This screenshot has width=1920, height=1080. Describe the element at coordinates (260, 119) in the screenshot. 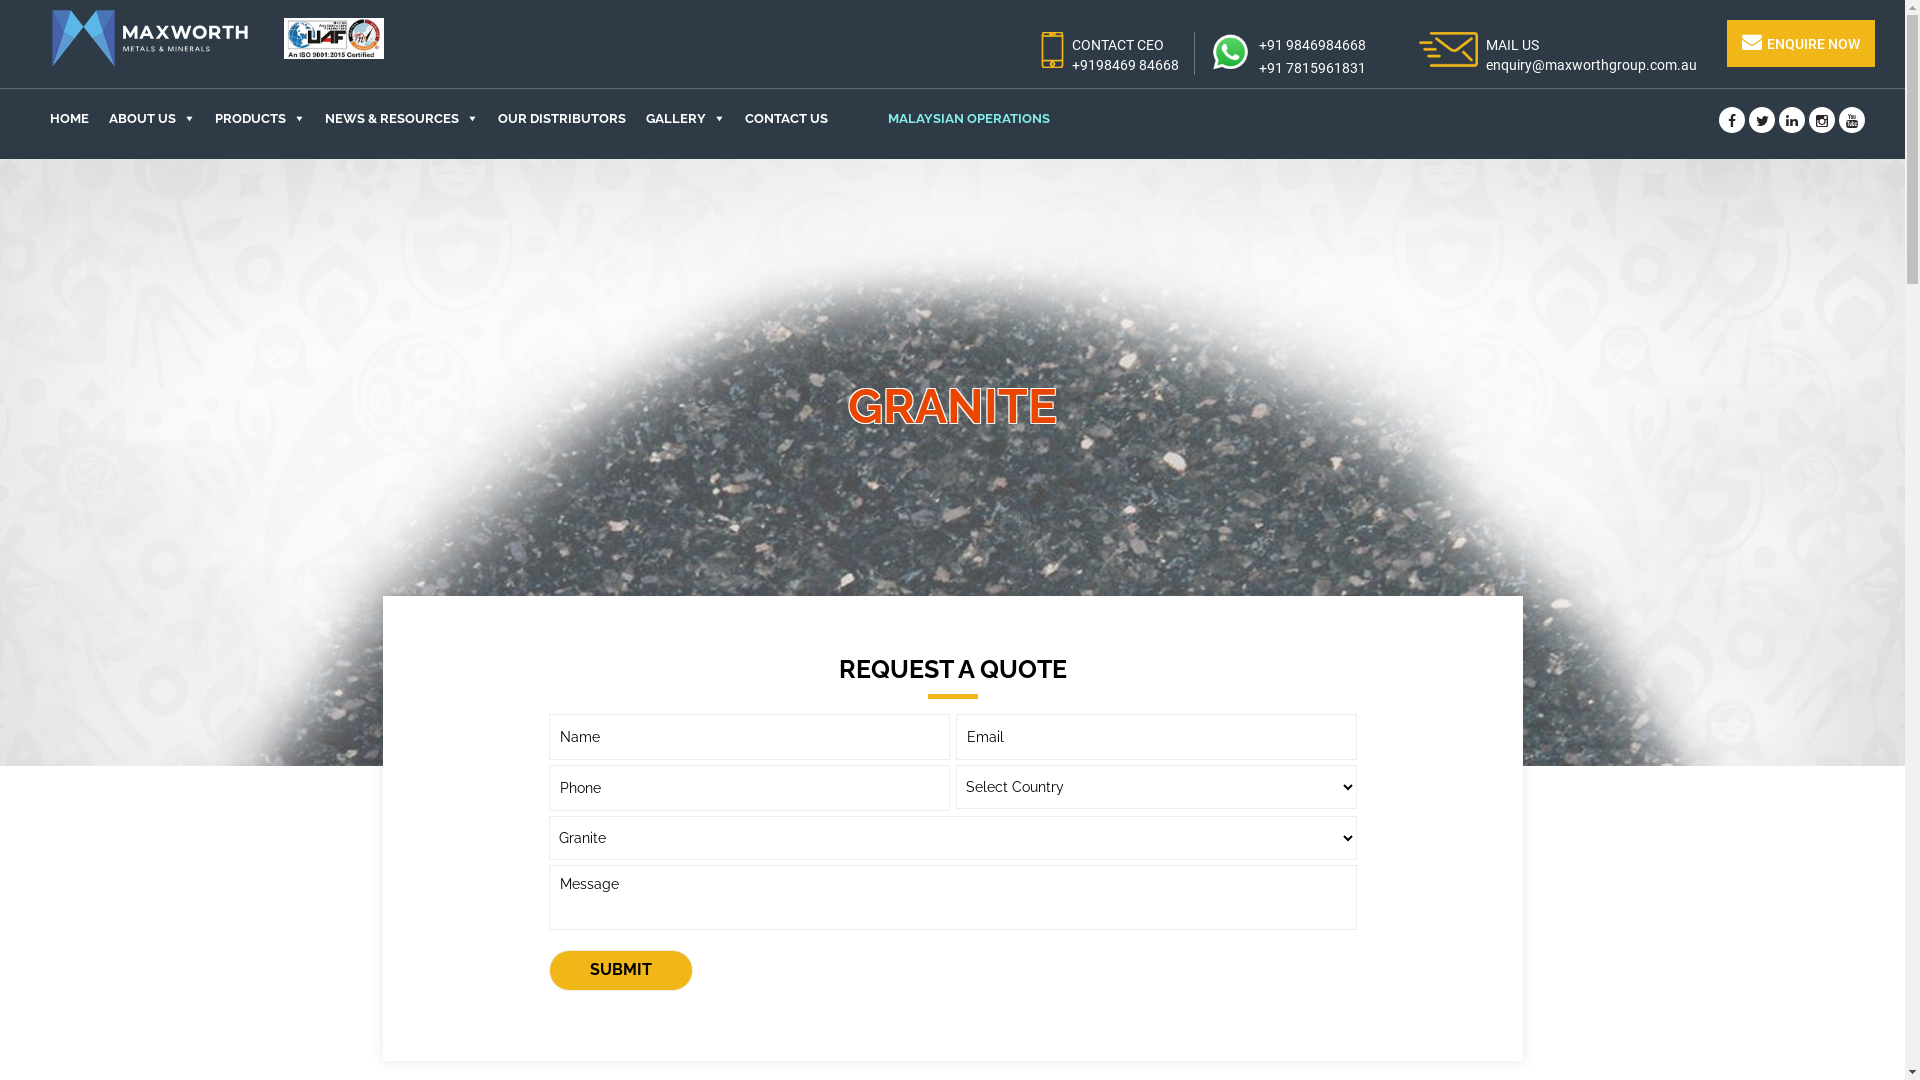

I see `PRODUCTS` at that location.